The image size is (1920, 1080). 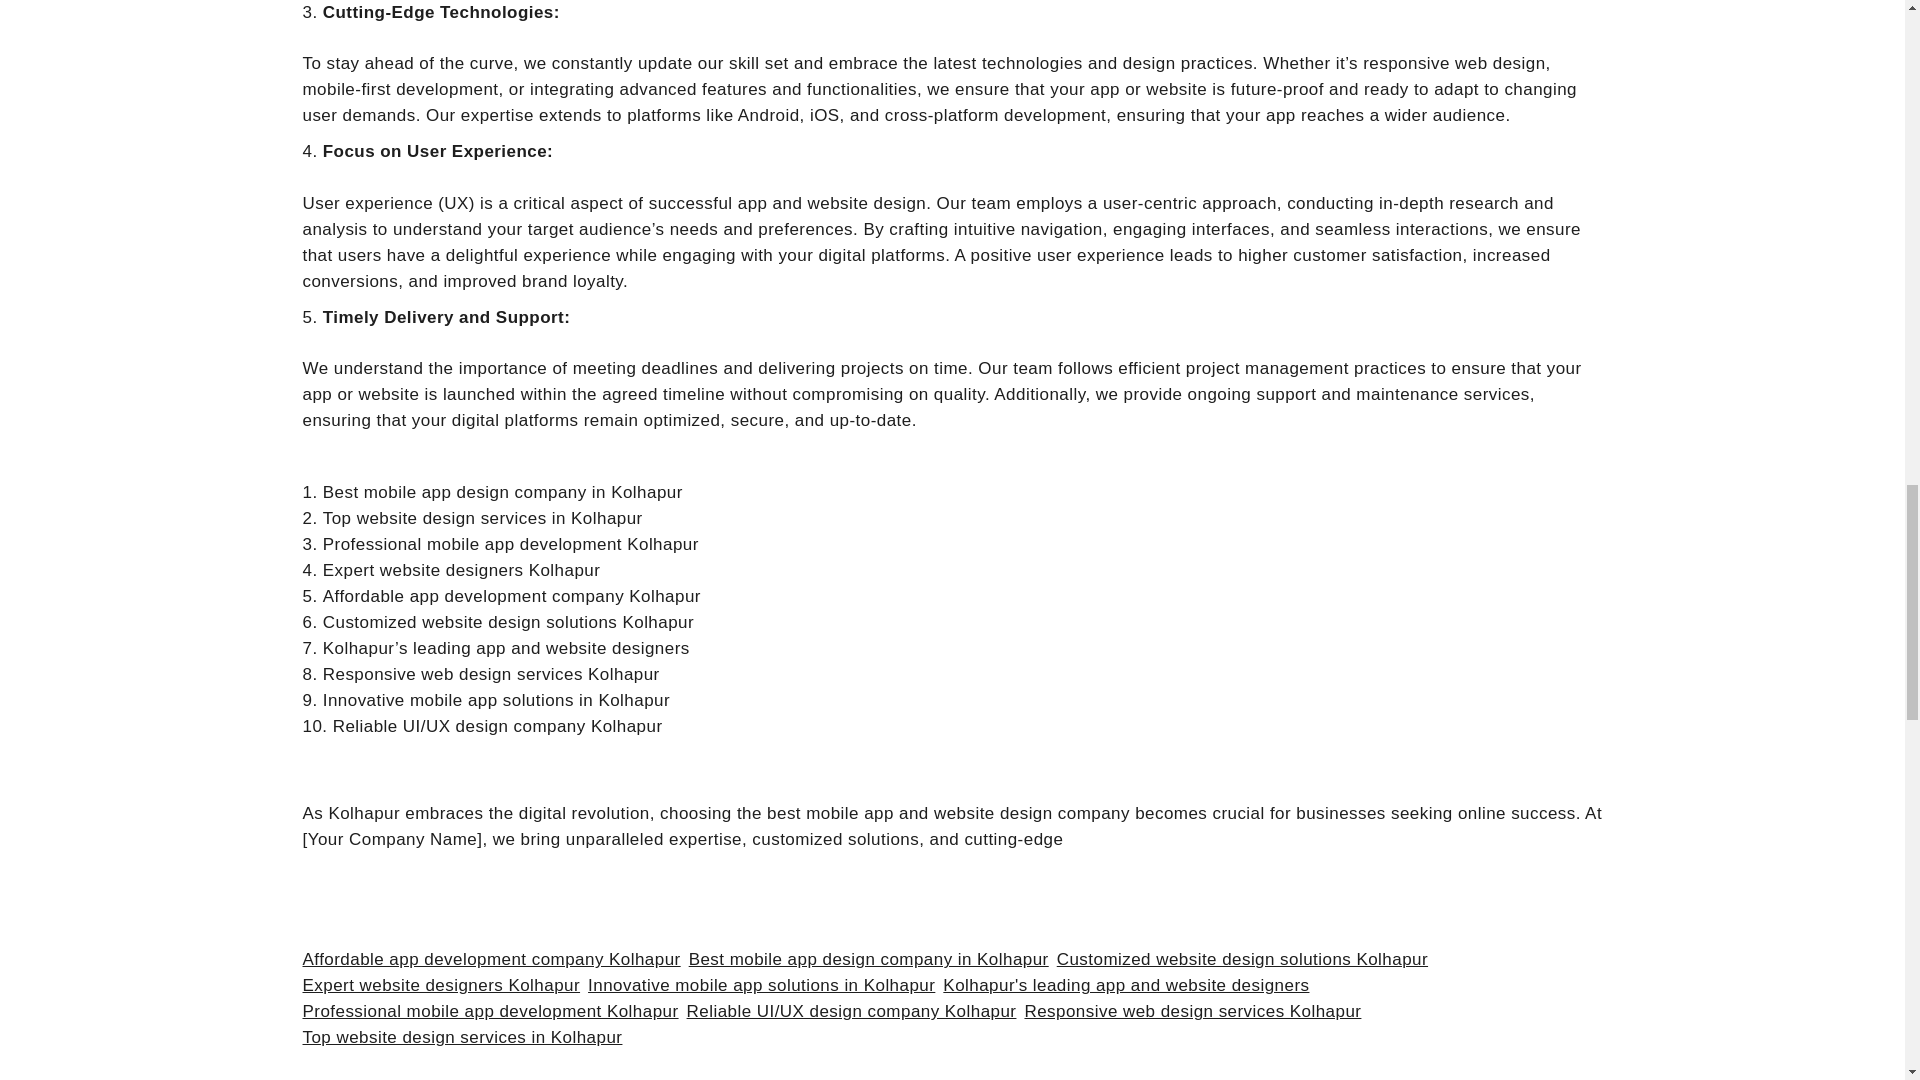 I want to click on Affordable app development company Kolhapur, so click(x=490, y=960).